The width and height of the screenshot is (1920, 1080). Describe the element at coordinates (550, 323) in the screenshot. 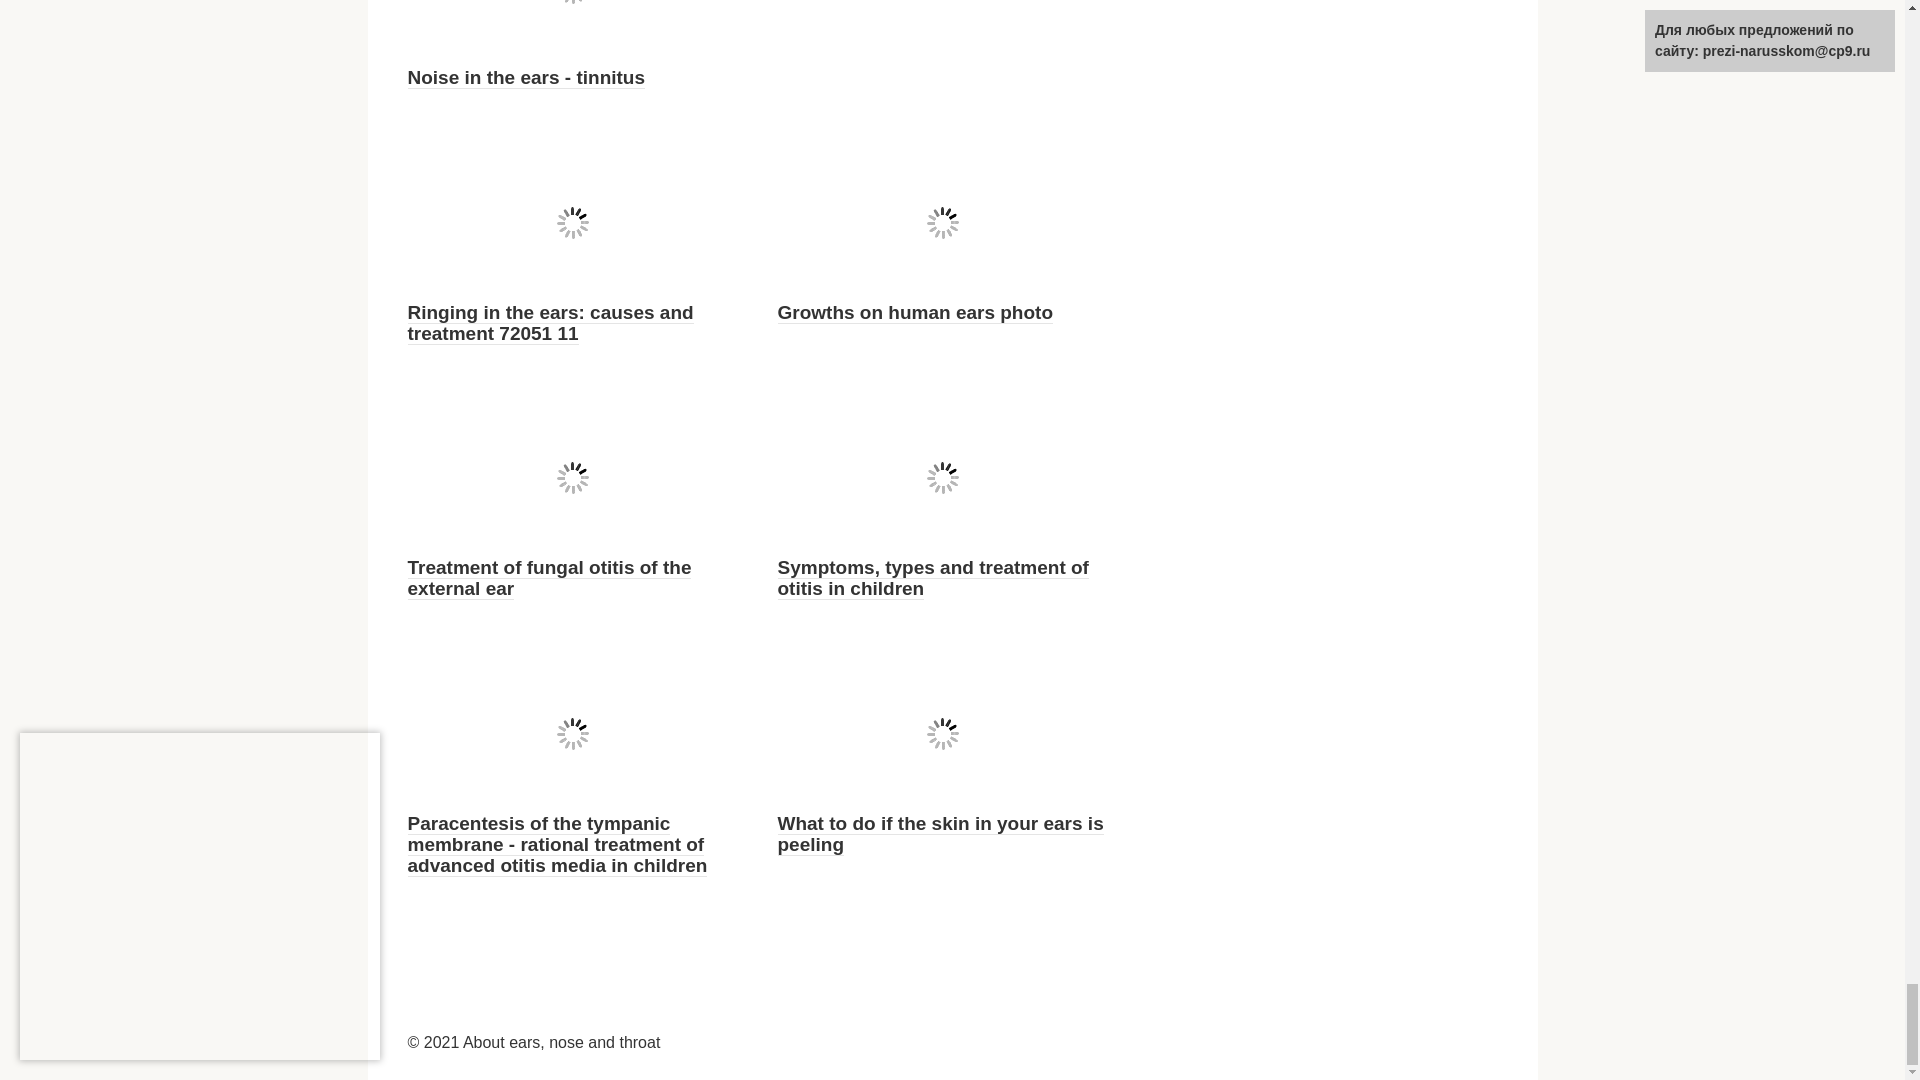

I see `Ringing in the ears: causes and treatment 72051 11` at that location.